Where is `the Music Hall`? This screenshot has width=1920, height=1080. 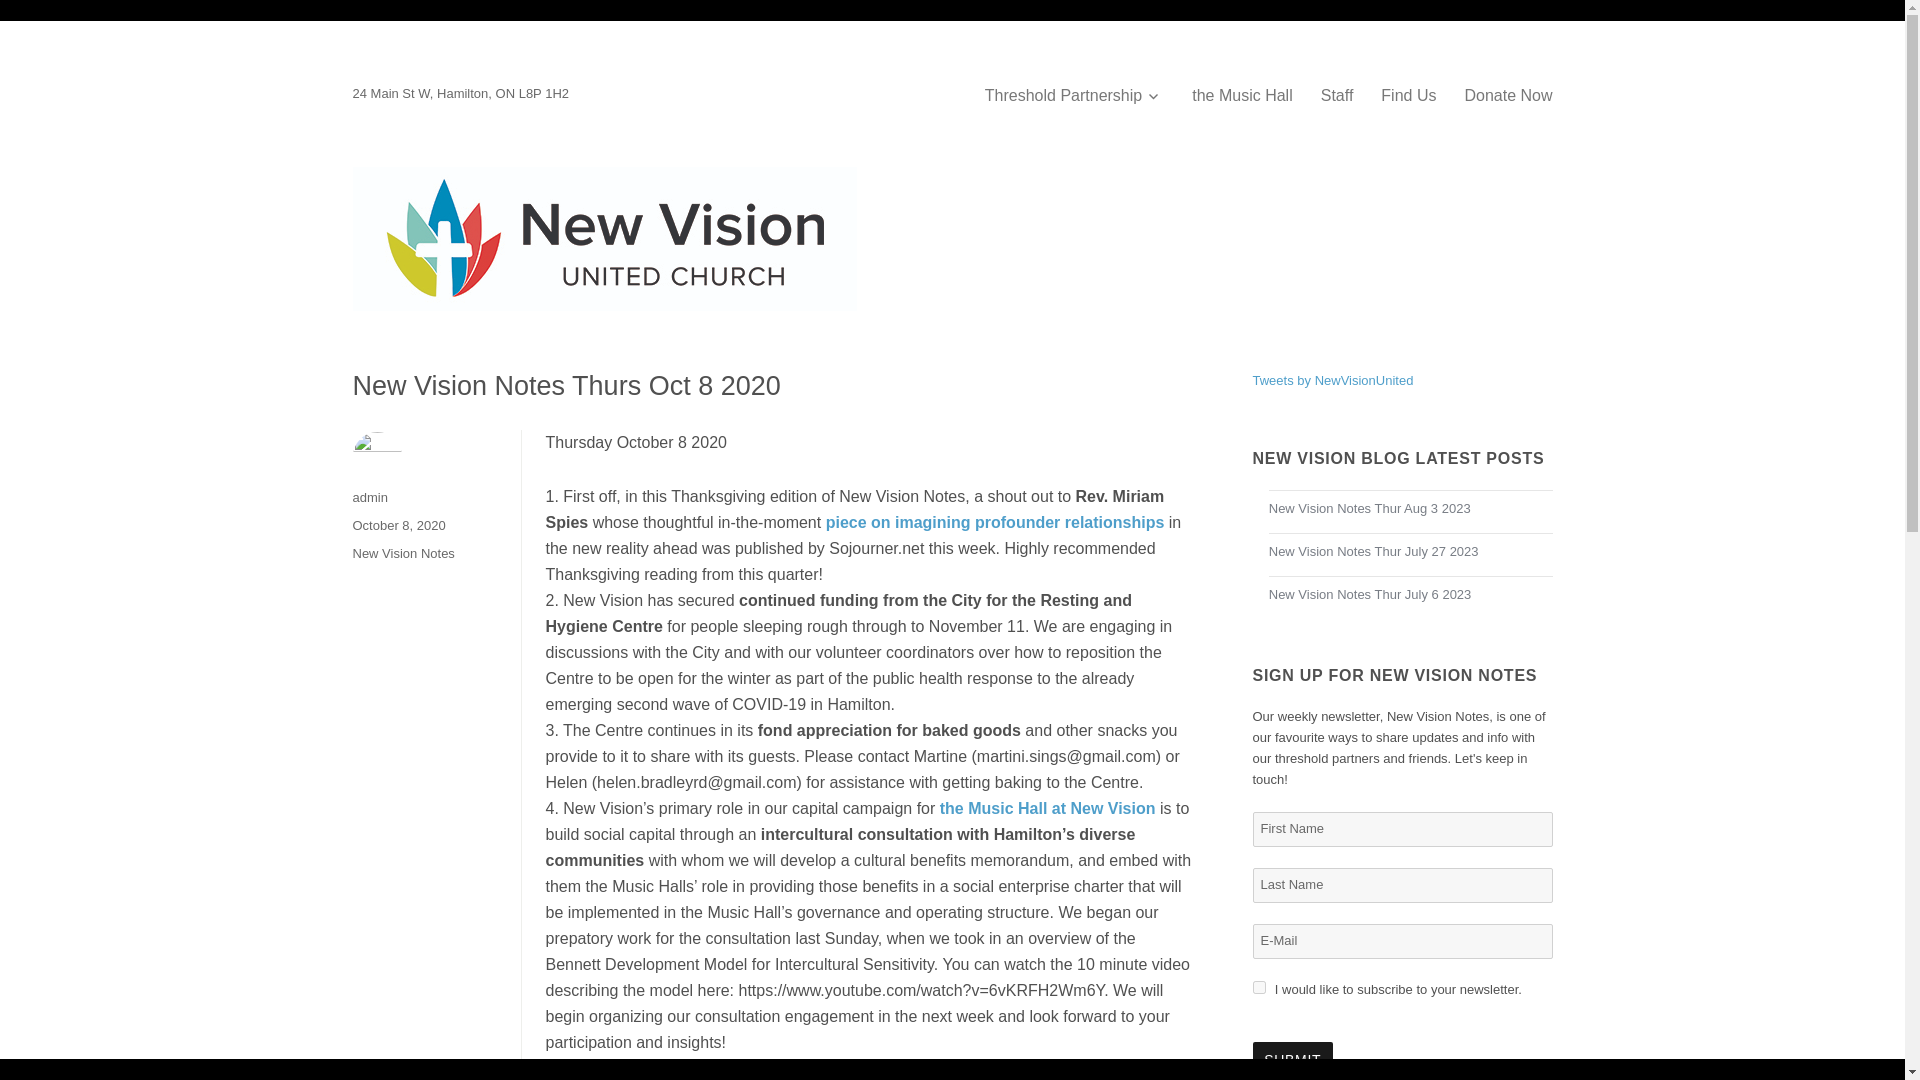 the Music Hall is located at coordinates (1242, 95).